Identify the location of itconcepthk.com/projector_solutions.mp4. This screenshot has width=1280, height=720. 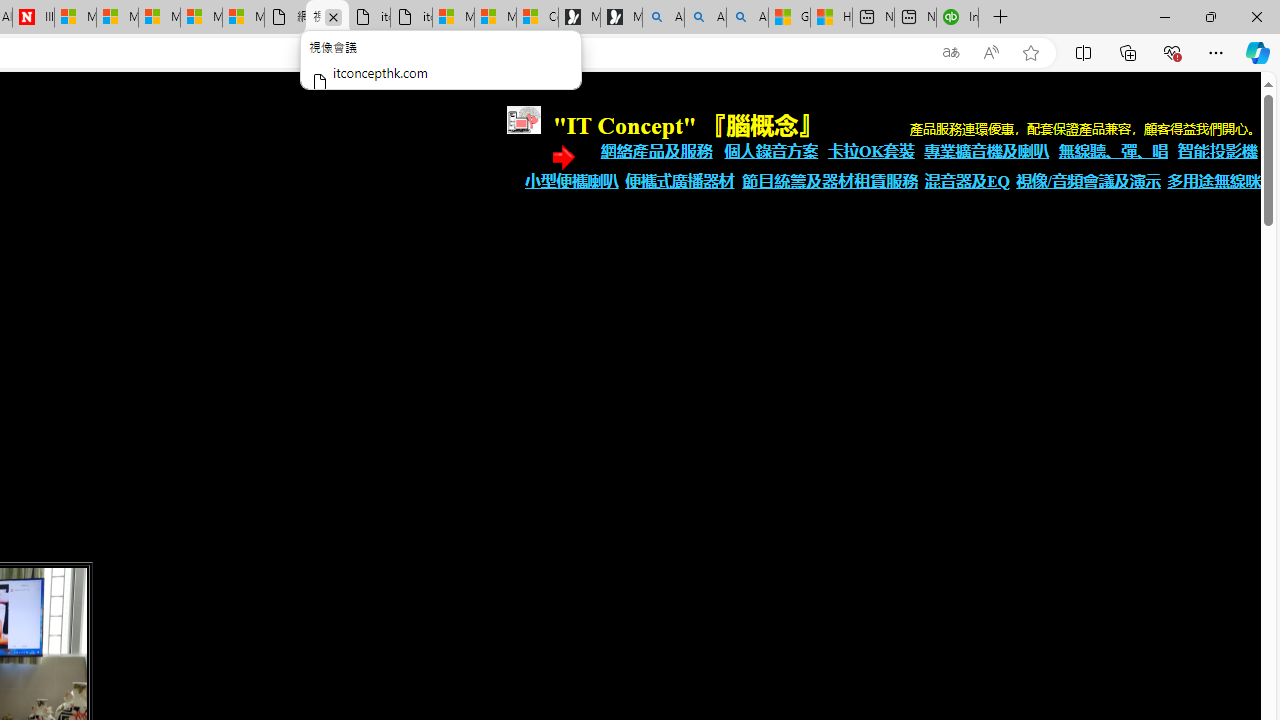
(411, 18).